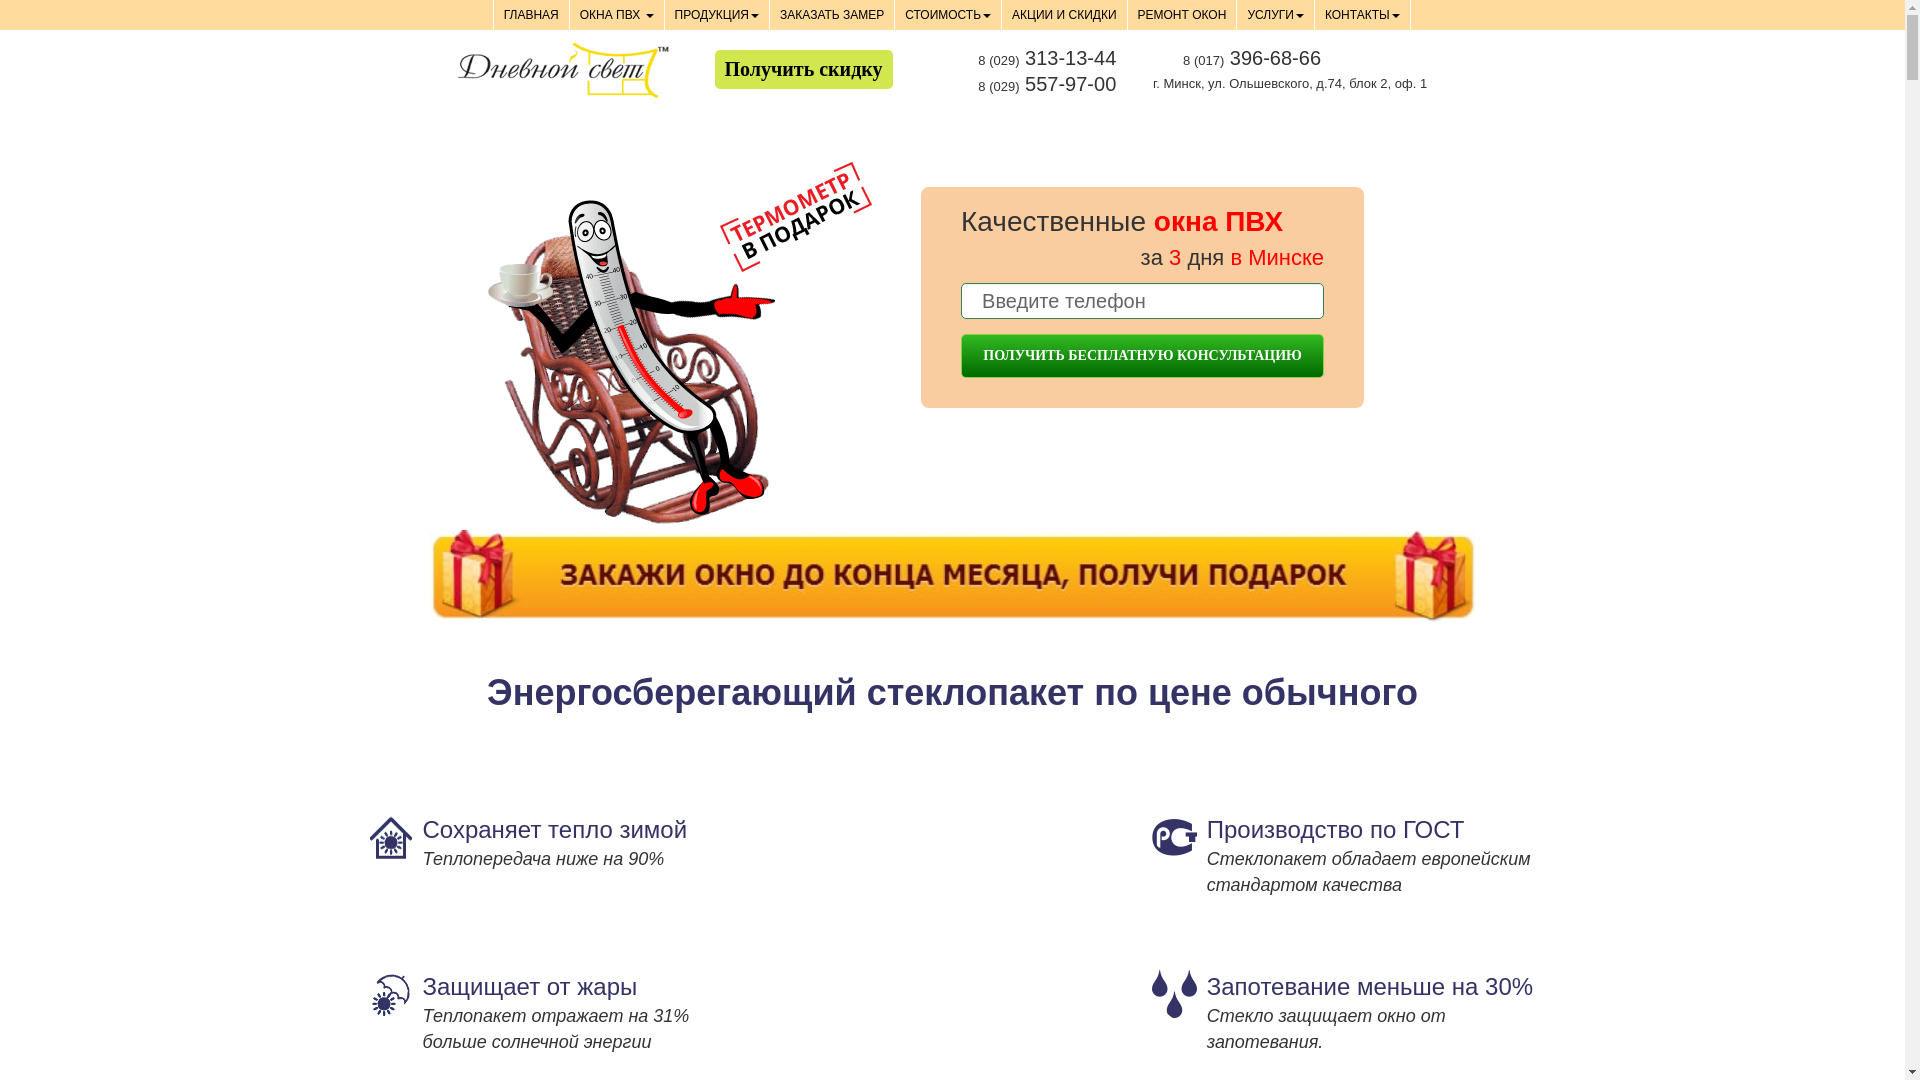 Image resolution: width=1920 pixels, height=1080 pixels. Describe the element at coordinates (1047, 58) in the screenshot. I see `8 (029) 313-13-44` at that location.